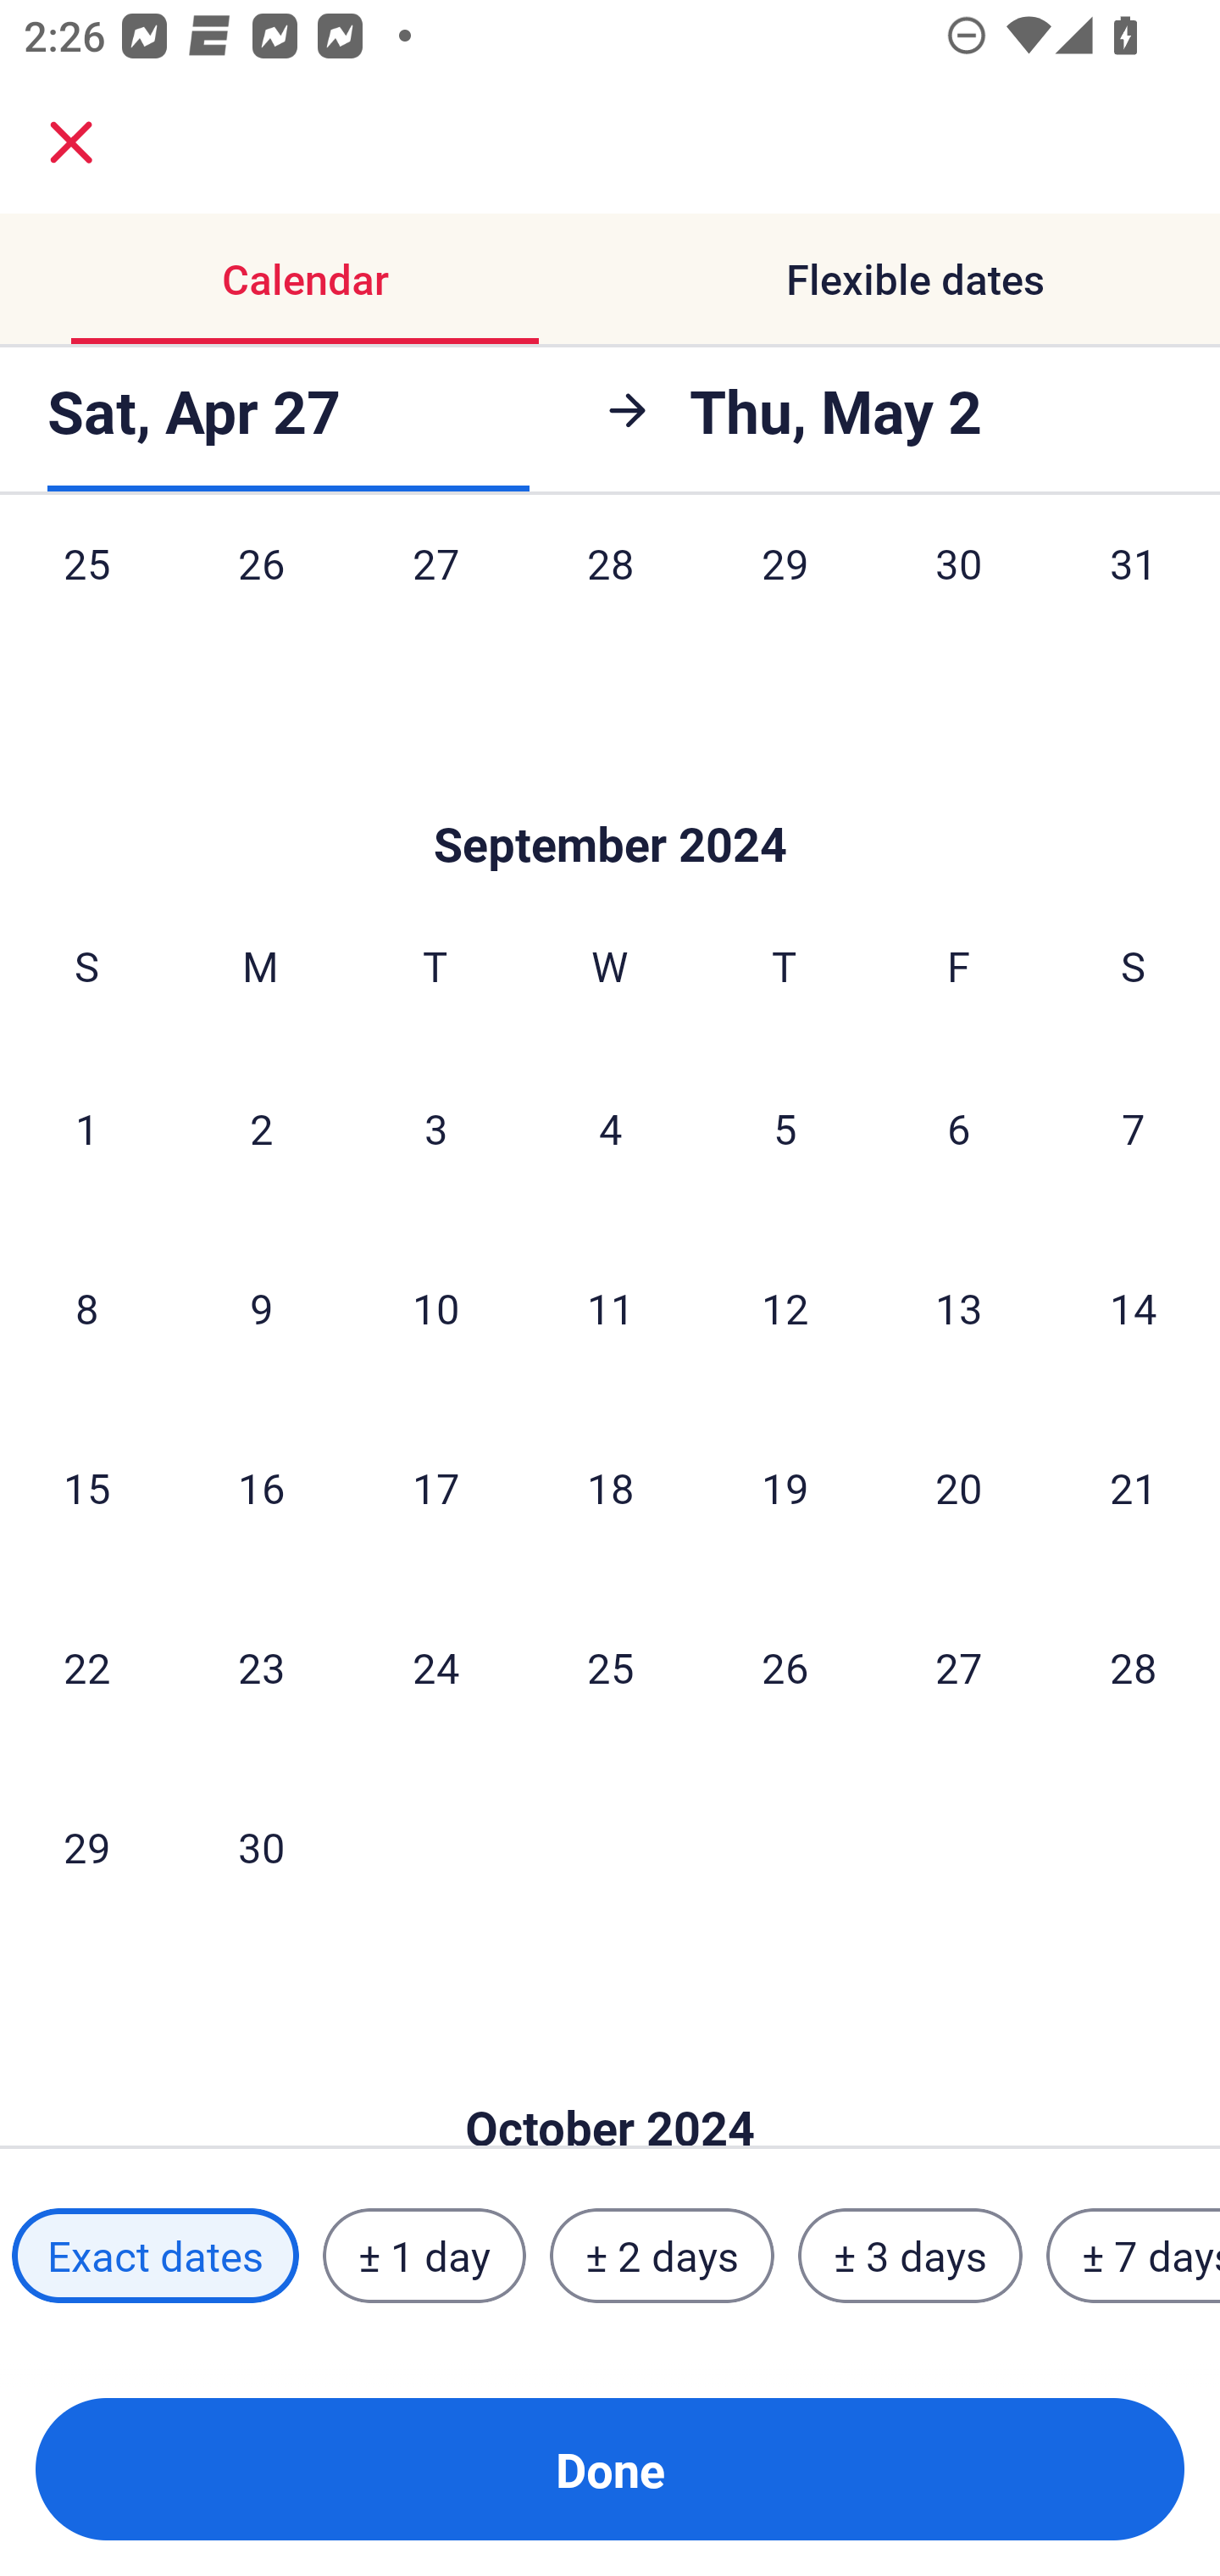 The image size is (1220, 2576). What do you see at coordinates (86, 1666) in the screenshot?
I see `22 Sunday, September 22, 2024` at bounding box center [86, 1666].